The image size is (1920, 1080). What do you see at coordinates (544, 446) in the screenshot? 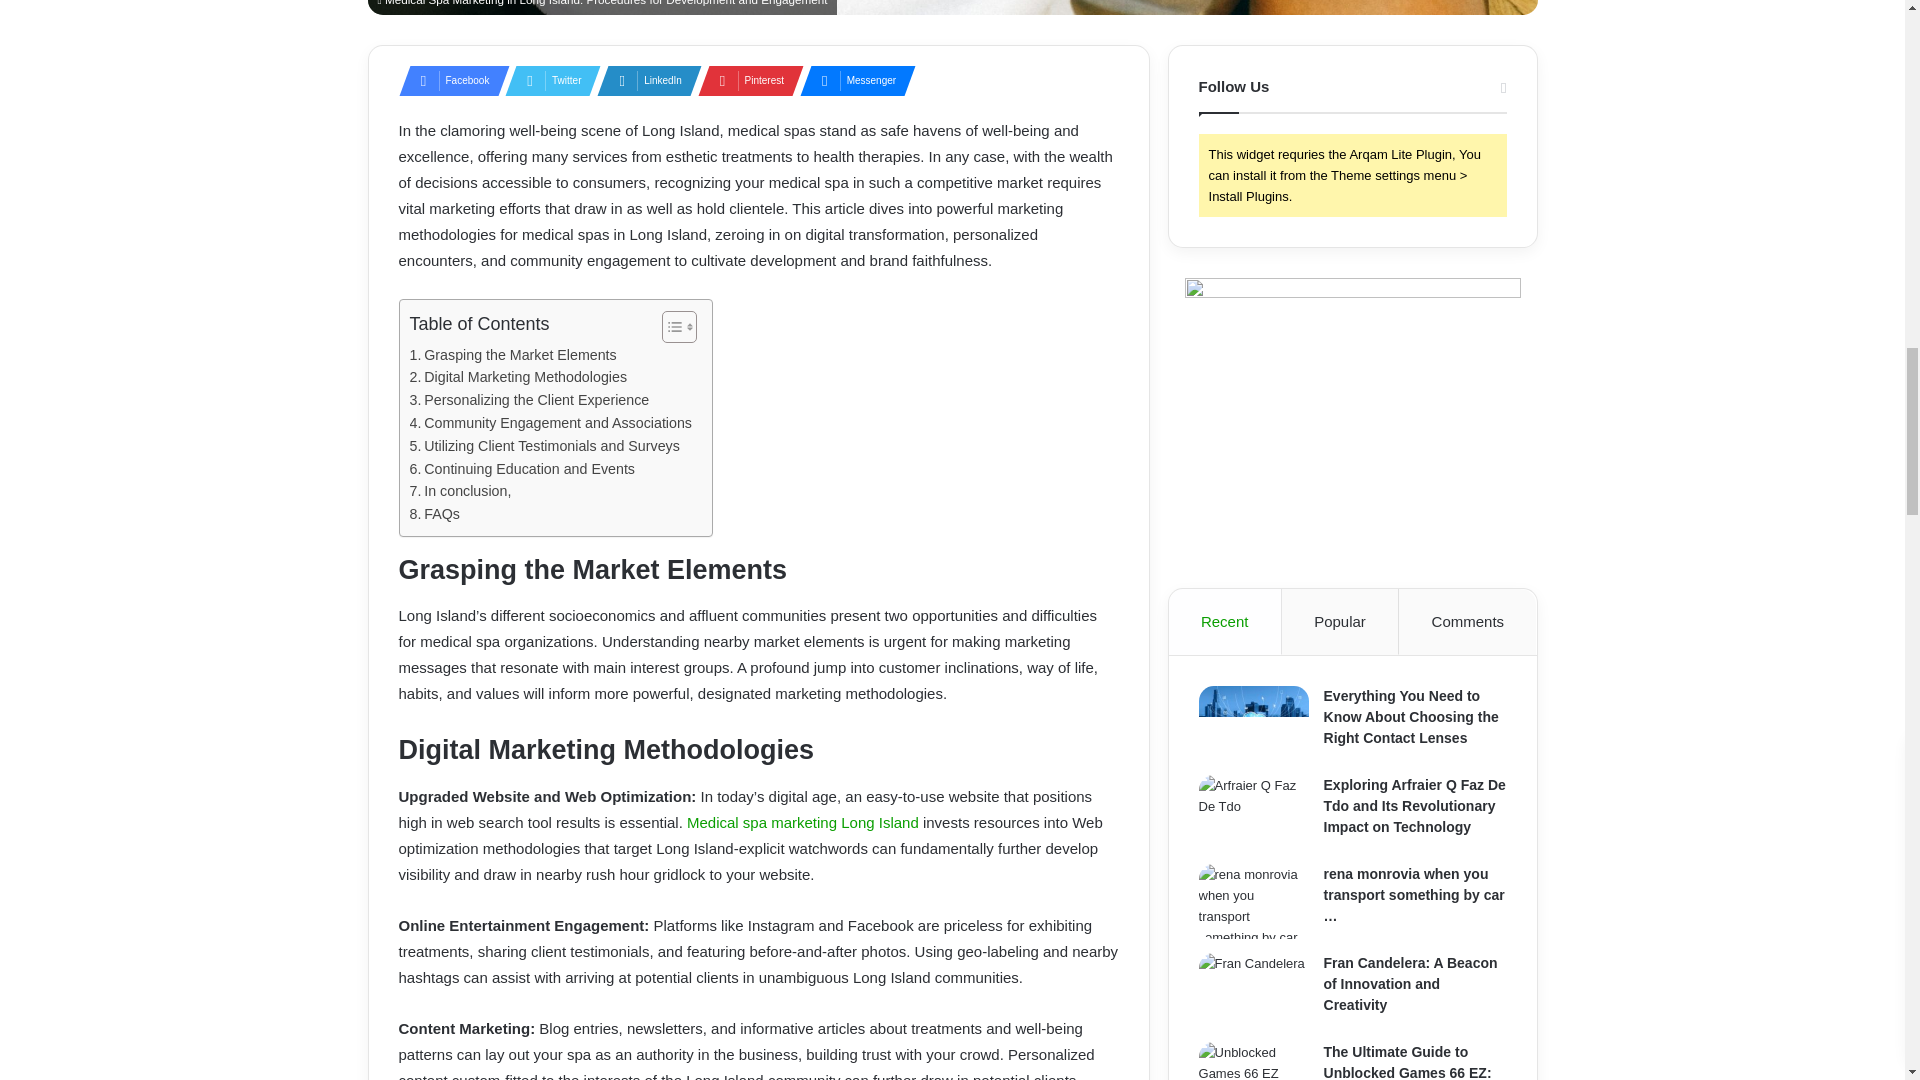
I see `Utilizing Client Testimonials and Surveys` at bounding box center [544, 446].